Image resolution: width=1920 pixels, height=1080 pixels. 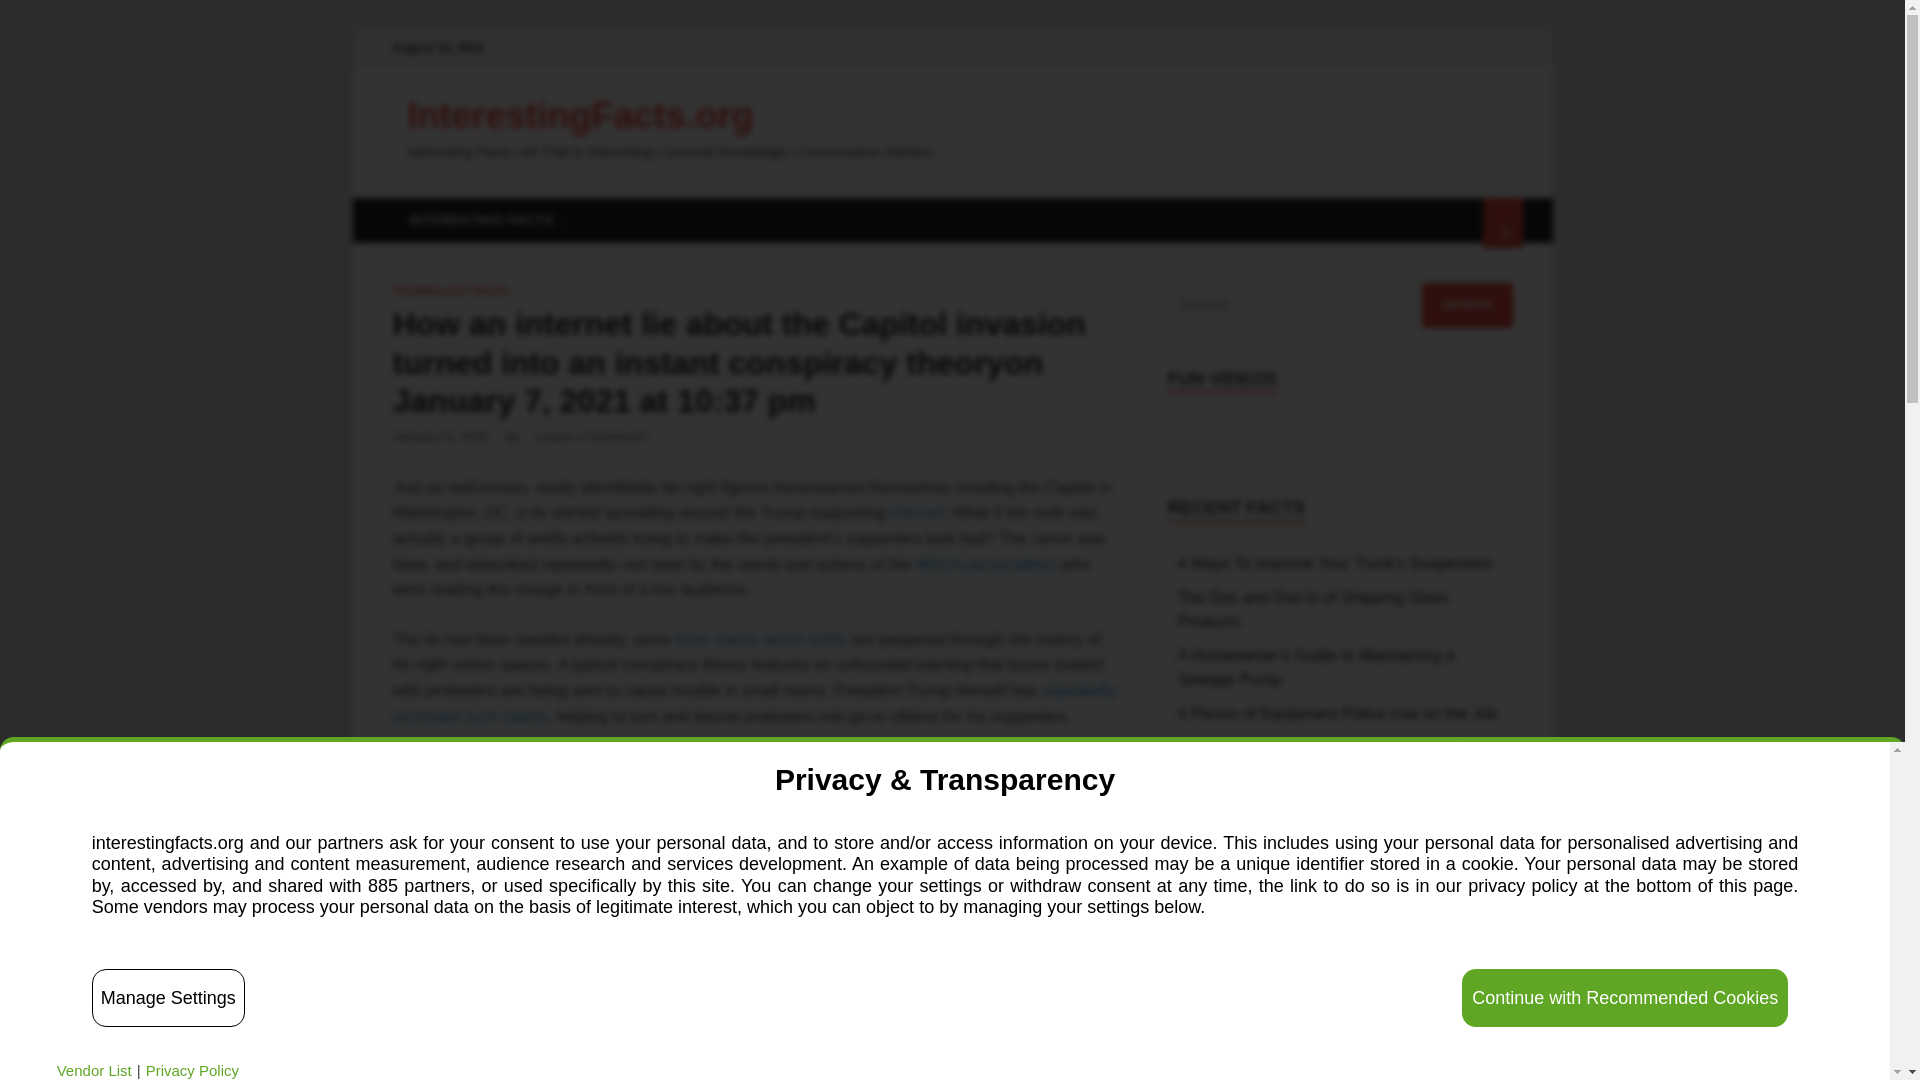 What do you see at coordinates (646, 880) in the screenshot?
I see `intelligence` at bounding box center [646, 880].